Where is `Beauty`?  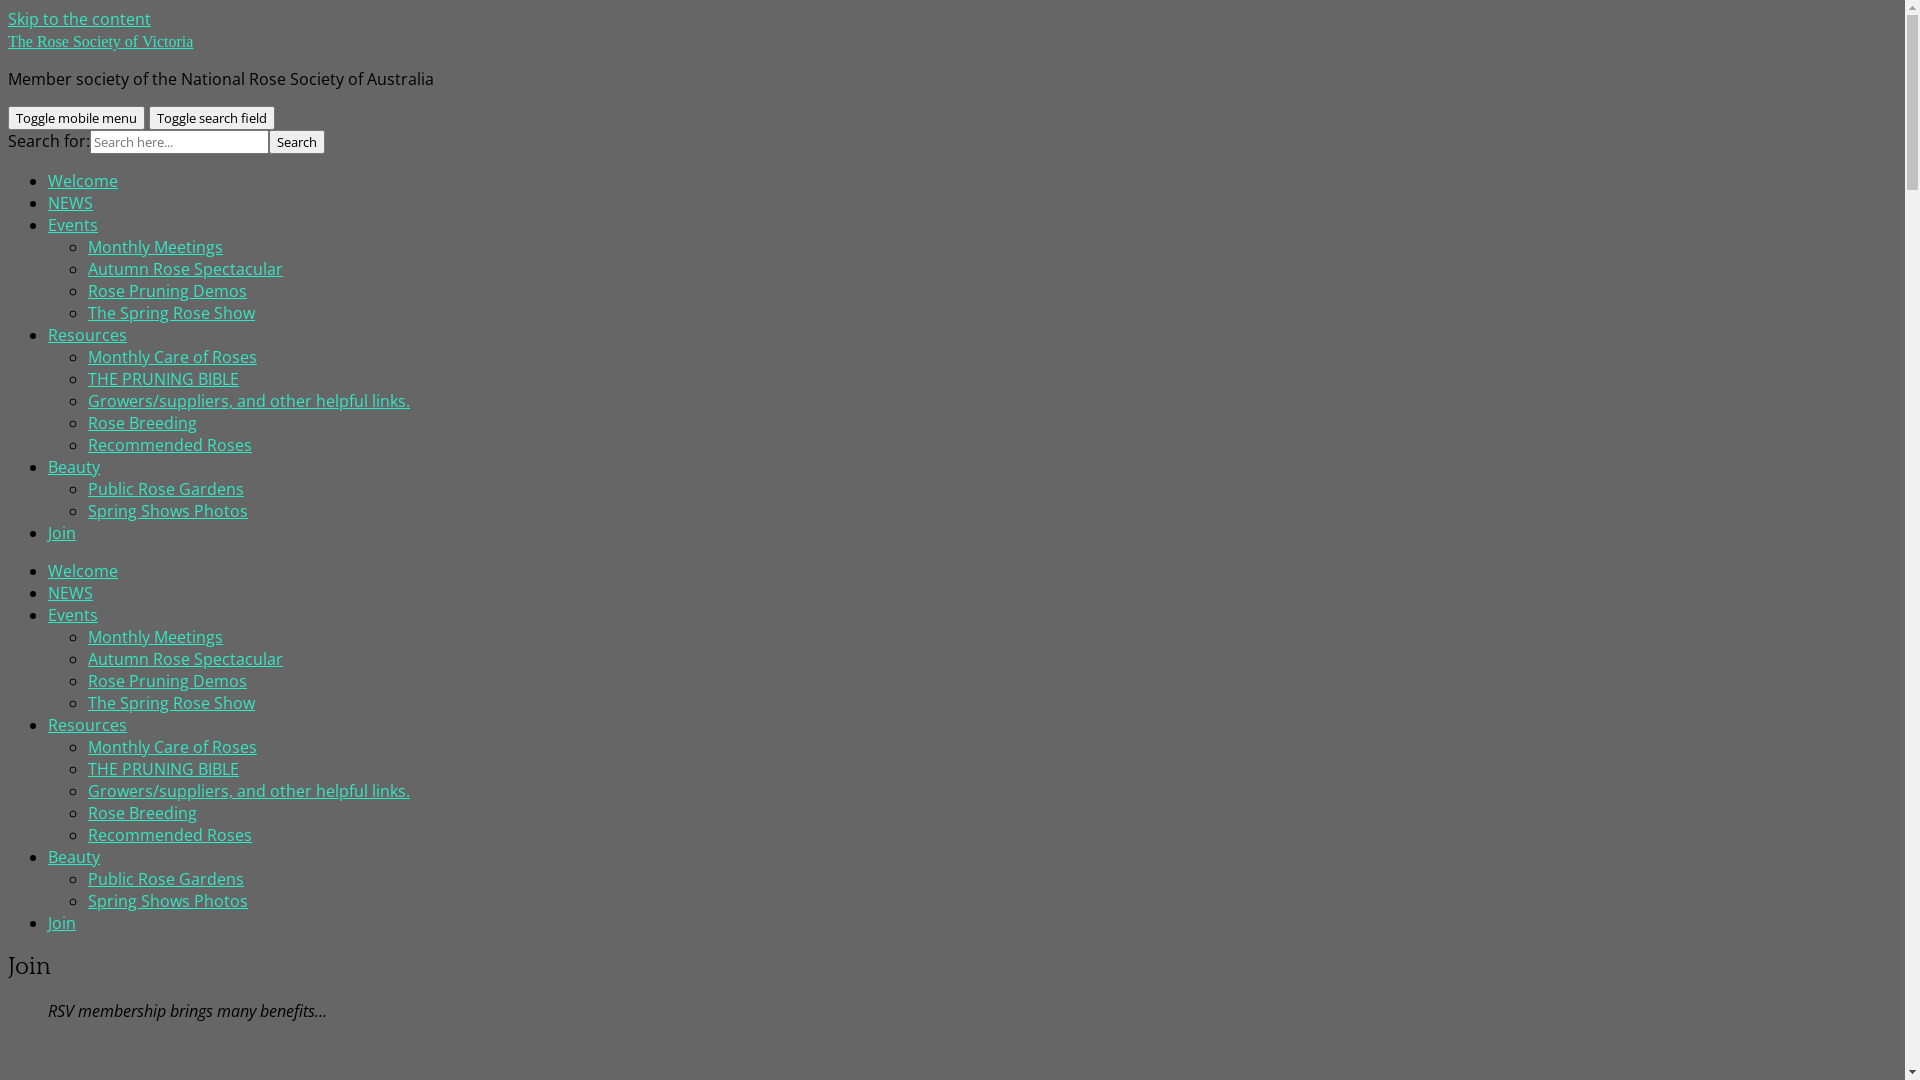
Beauty is located at coordinates (74, 467).